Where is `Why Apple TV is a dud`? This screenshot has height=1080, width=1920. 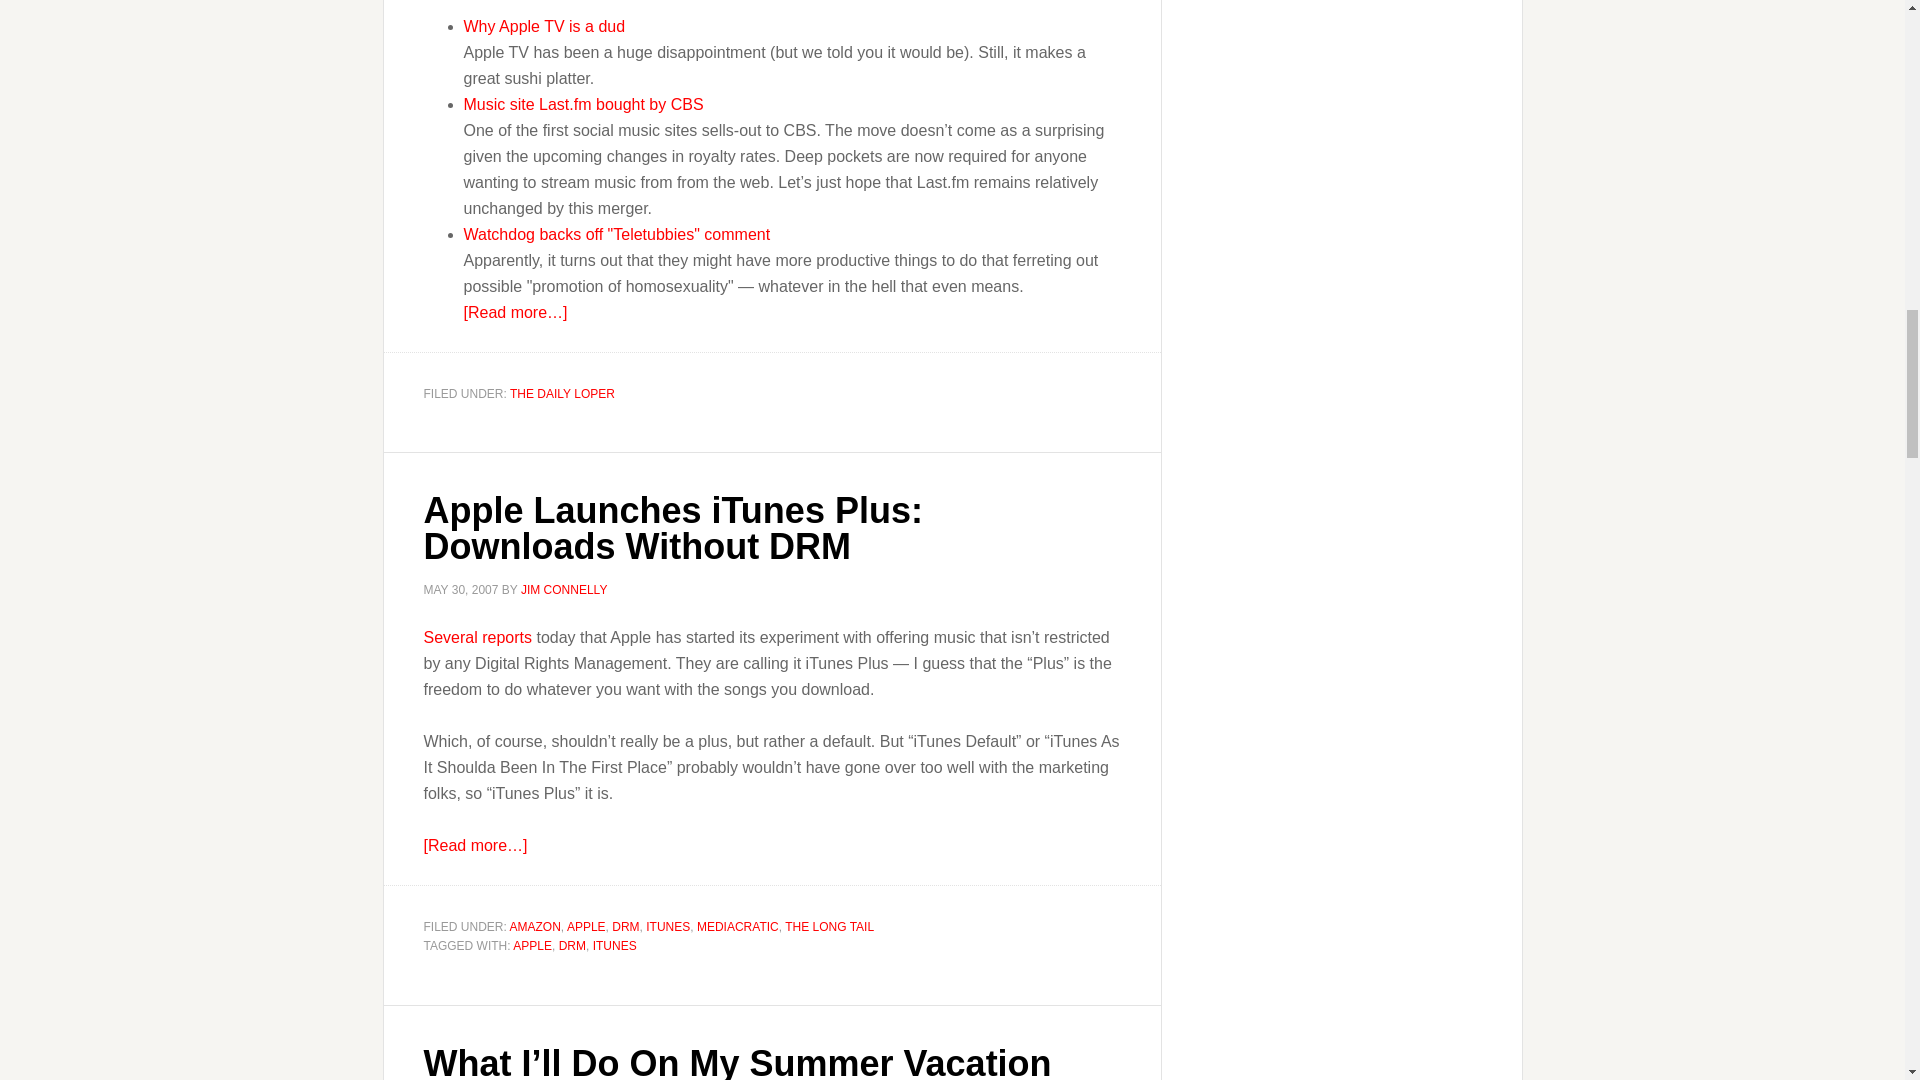
Why Apple TV is a dud is located at coordinates (544, 26).